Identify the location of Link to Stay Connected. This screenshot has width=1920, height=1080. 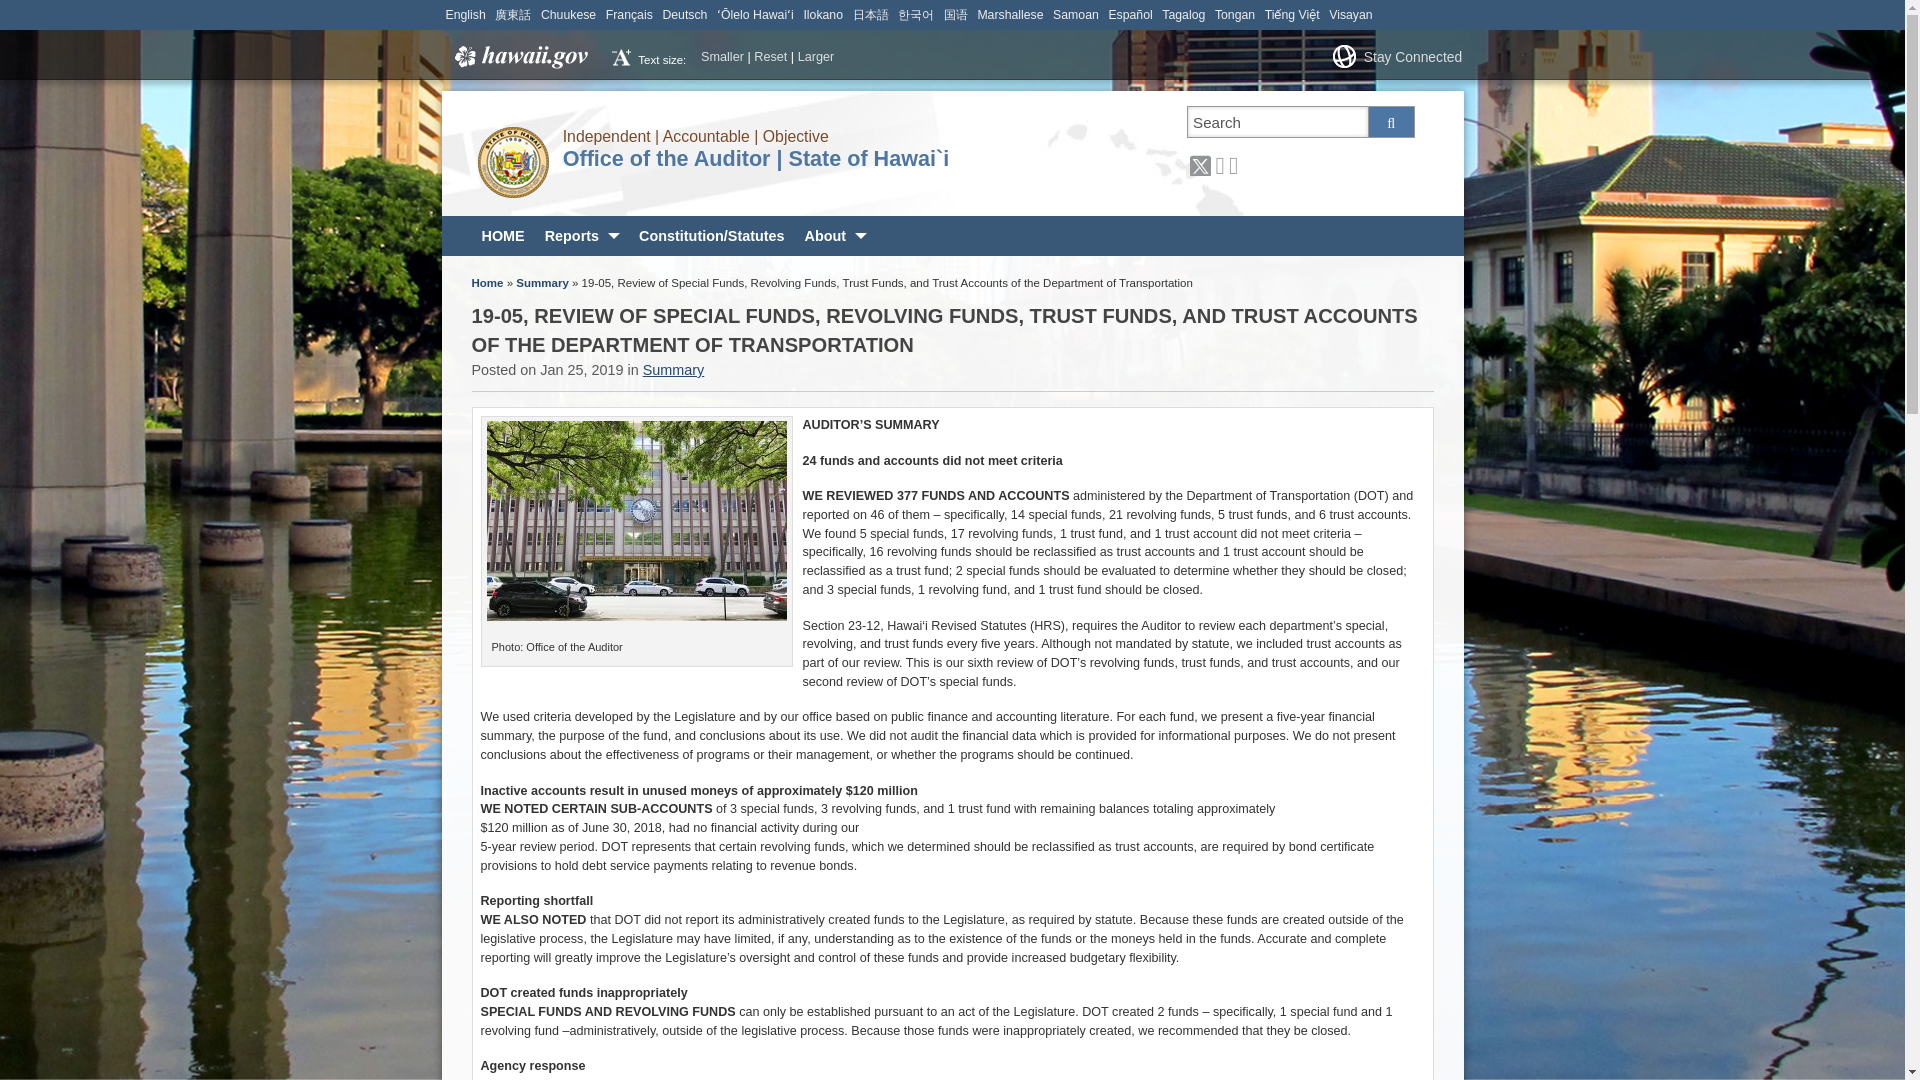
(1410, 56).